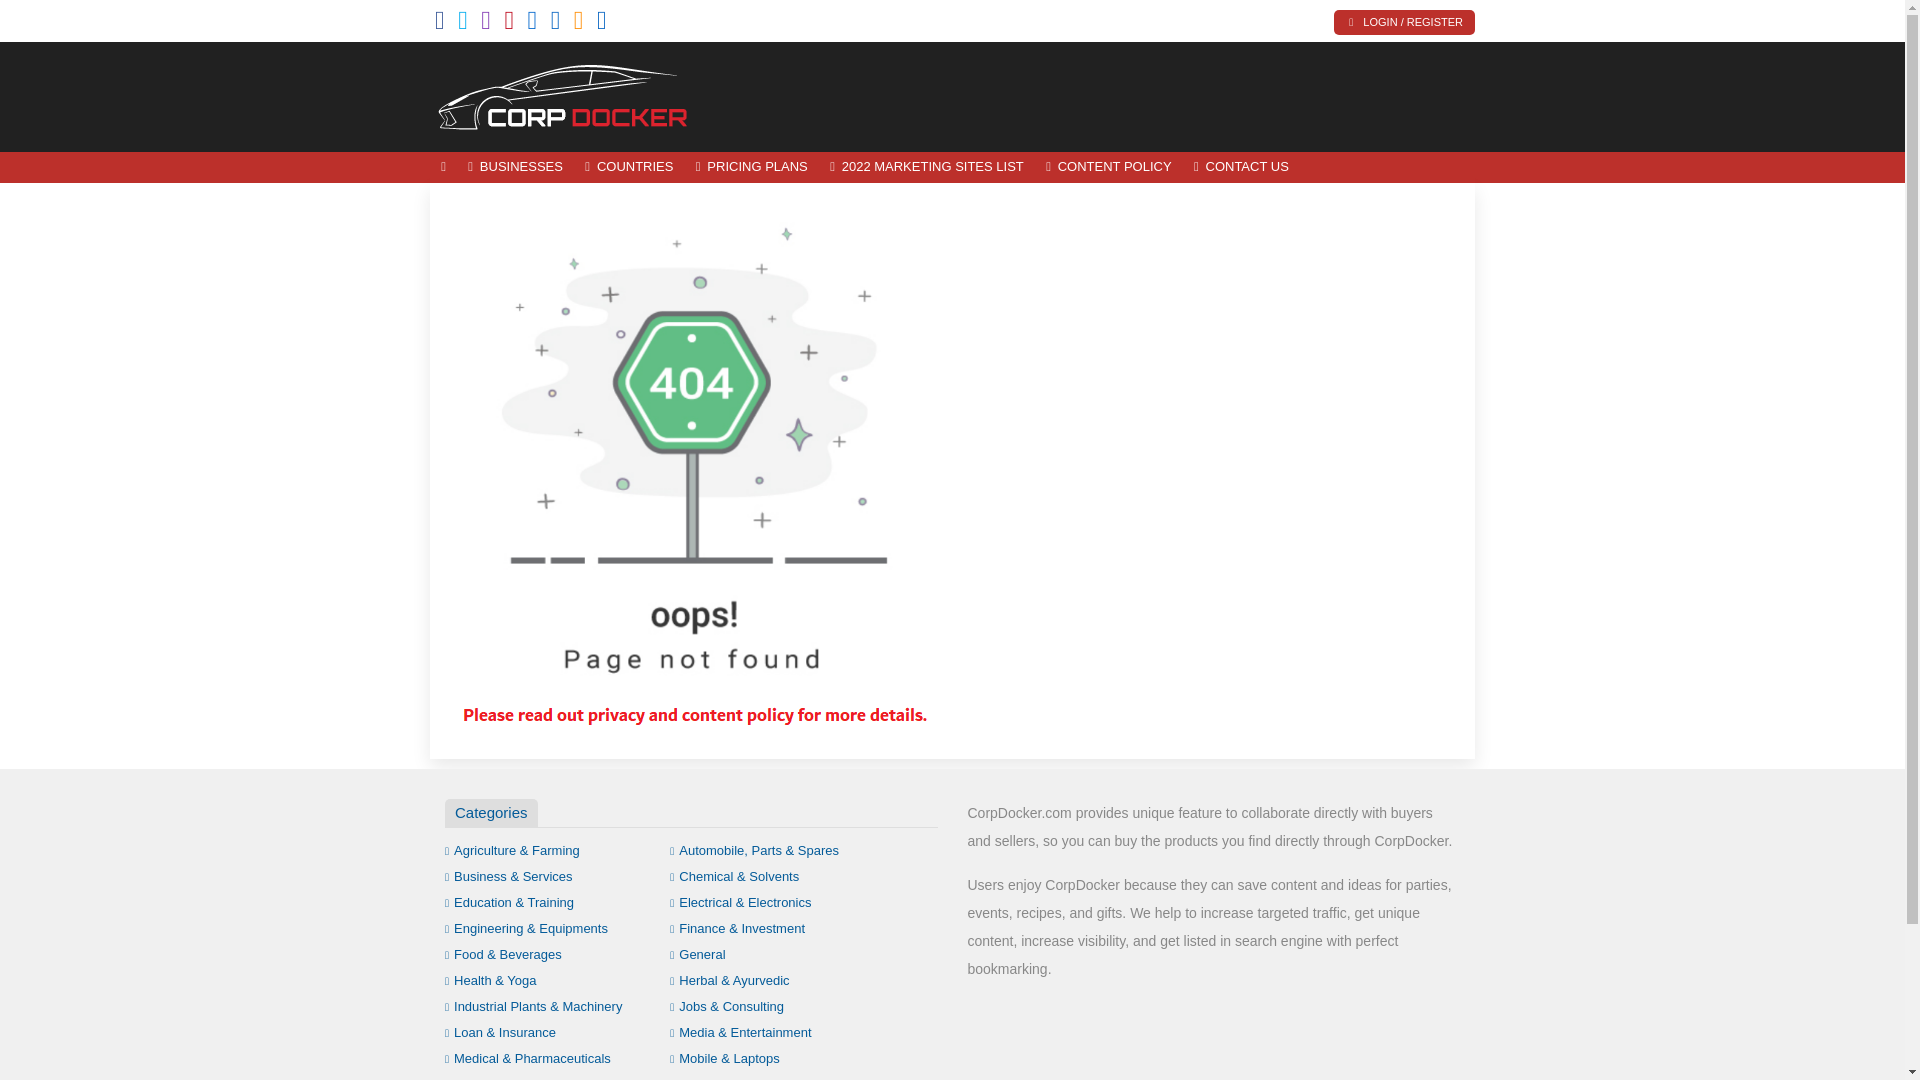  Describe the element at coordinates (1240, 167) in the screenshot. I see `CONTACT US` at that location.